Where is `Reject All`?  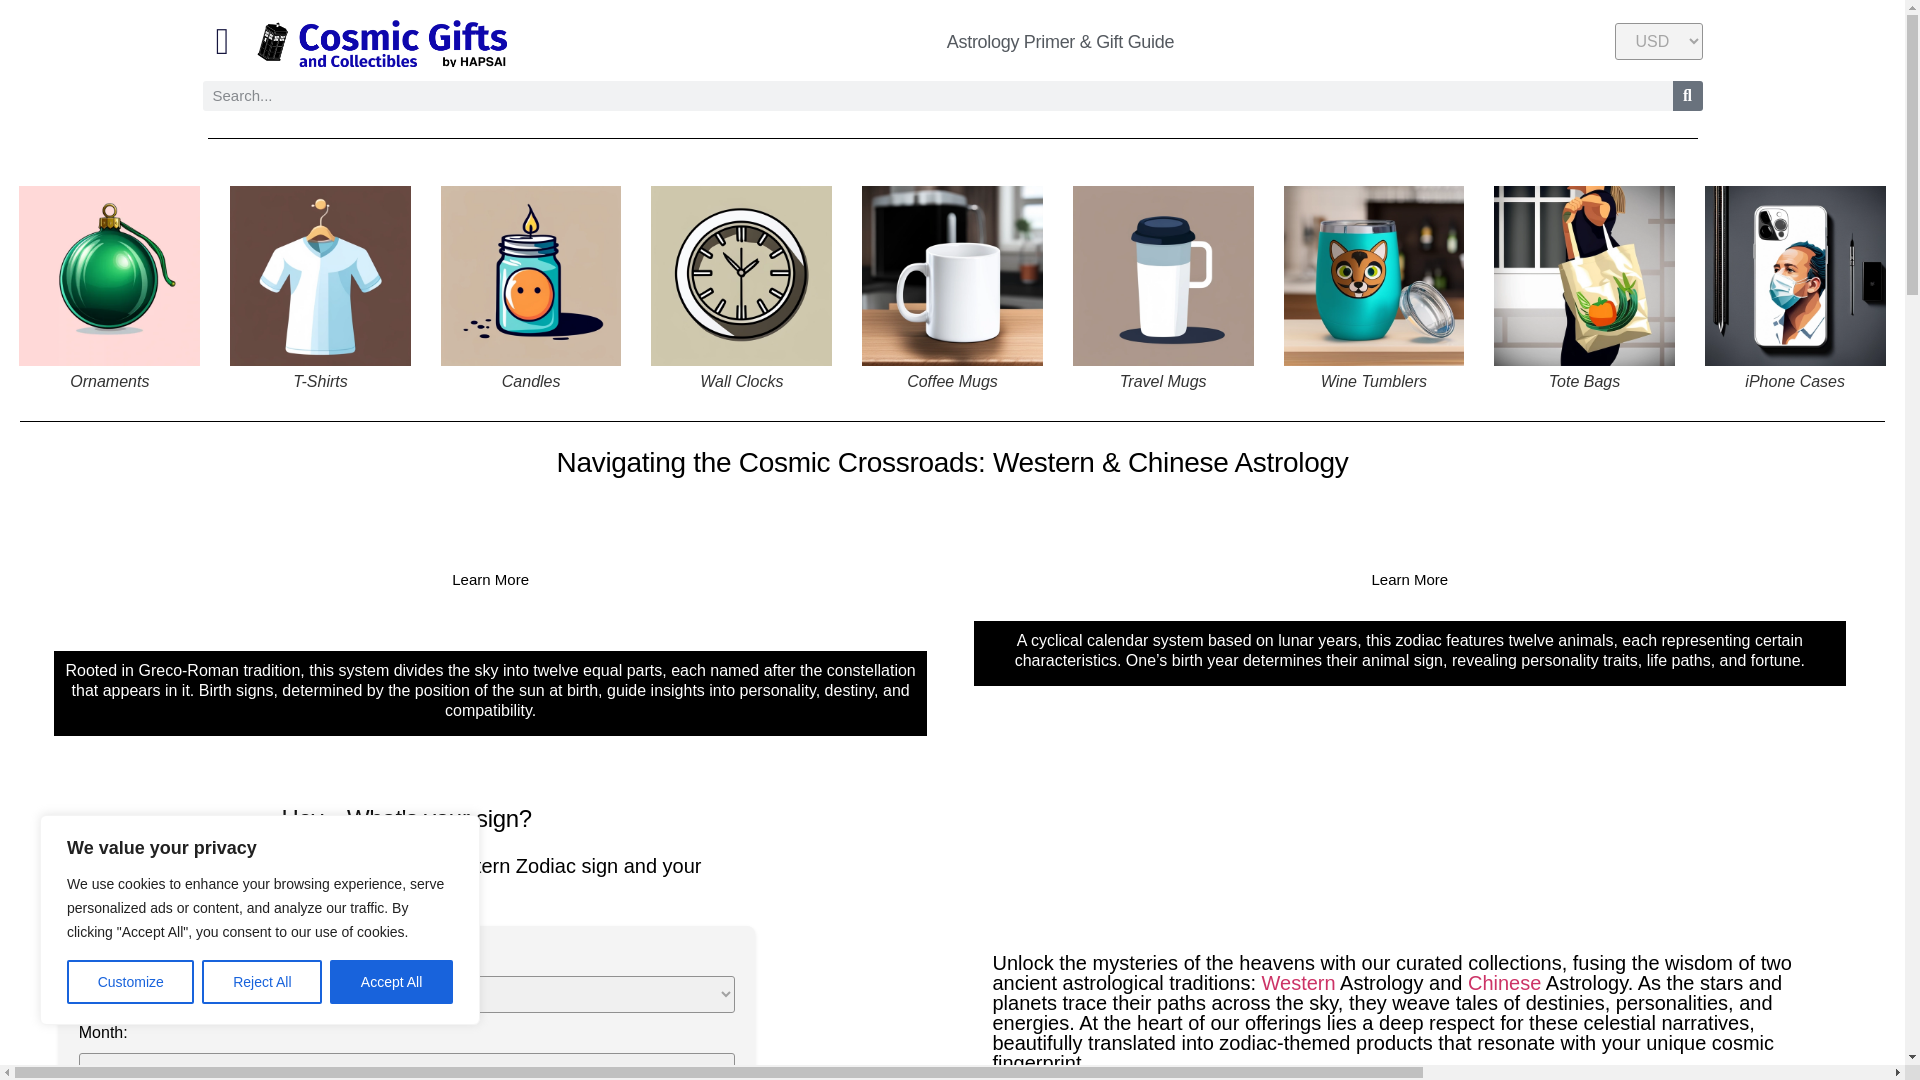
Reject All is located at coordinates (262, 982).